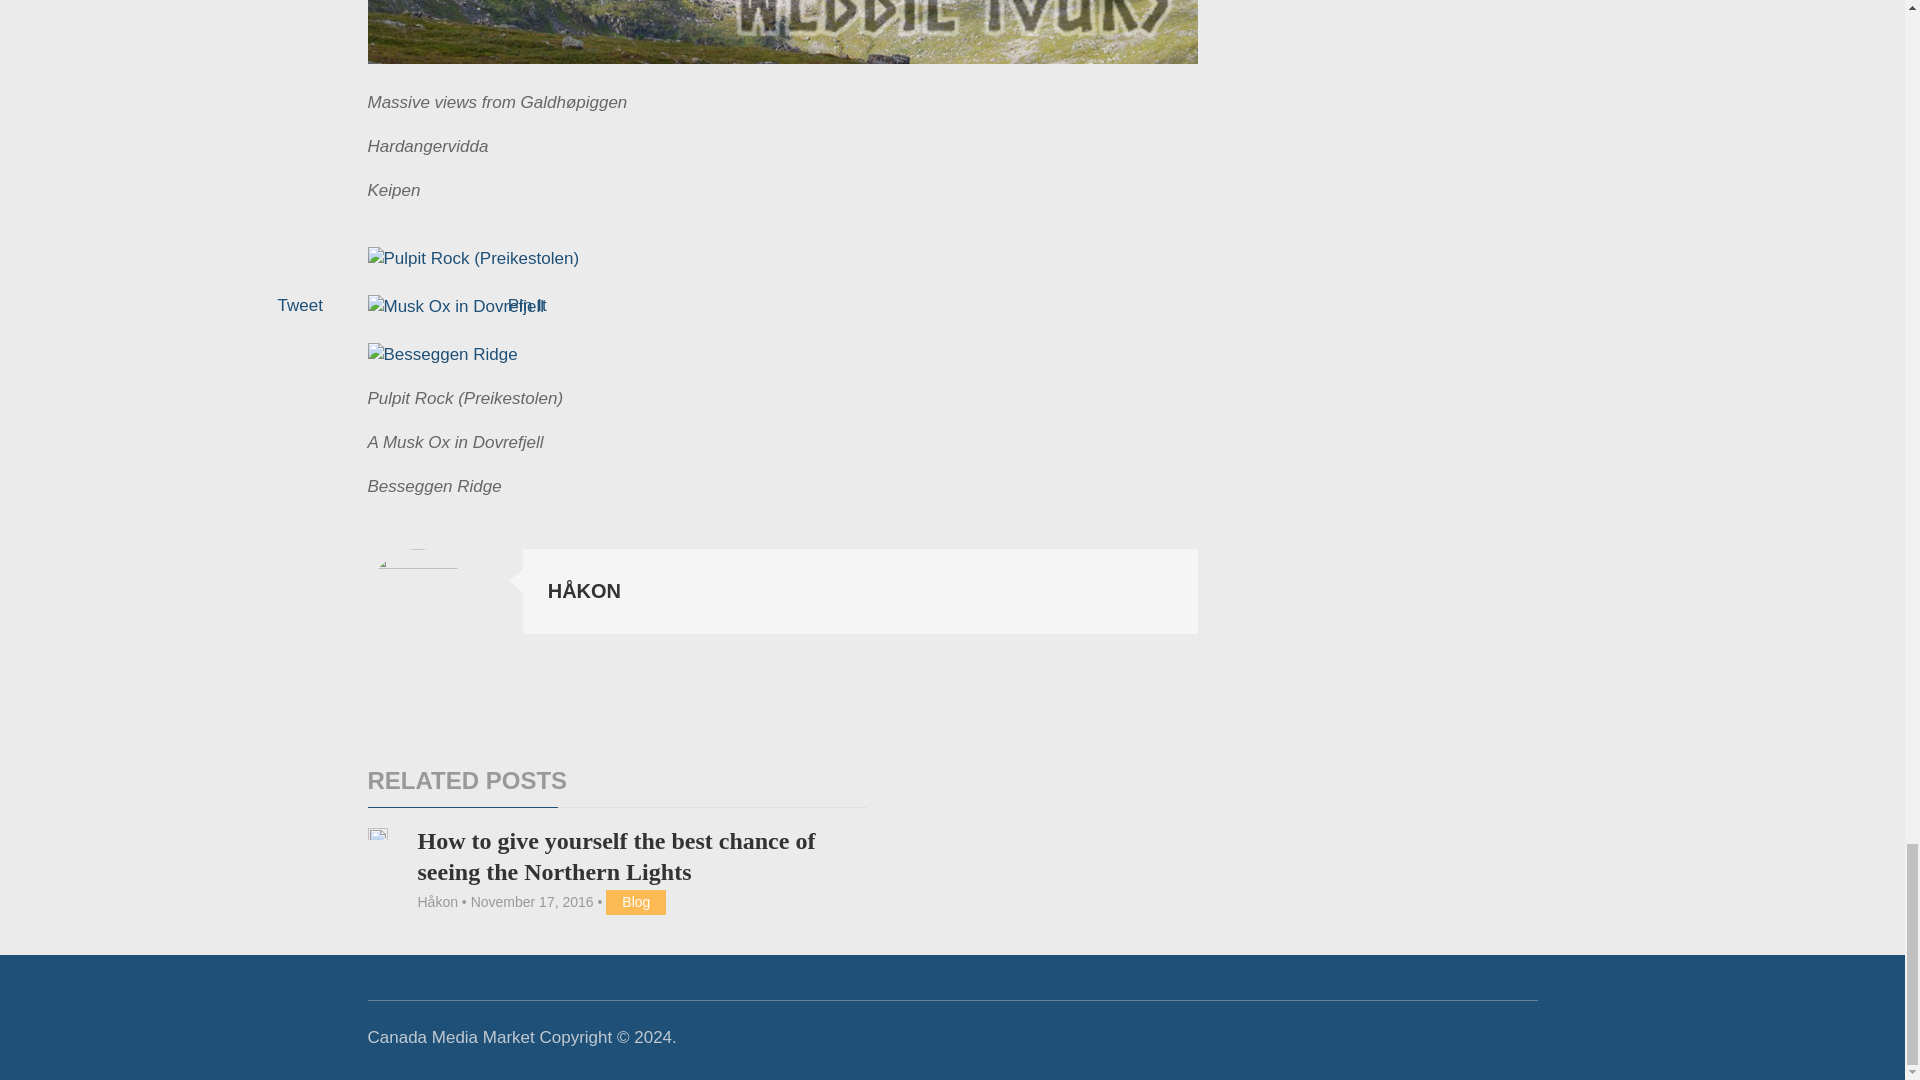  Describe the element at coordinates (636, 902) in the screenshot. I see `Blog` at that location.